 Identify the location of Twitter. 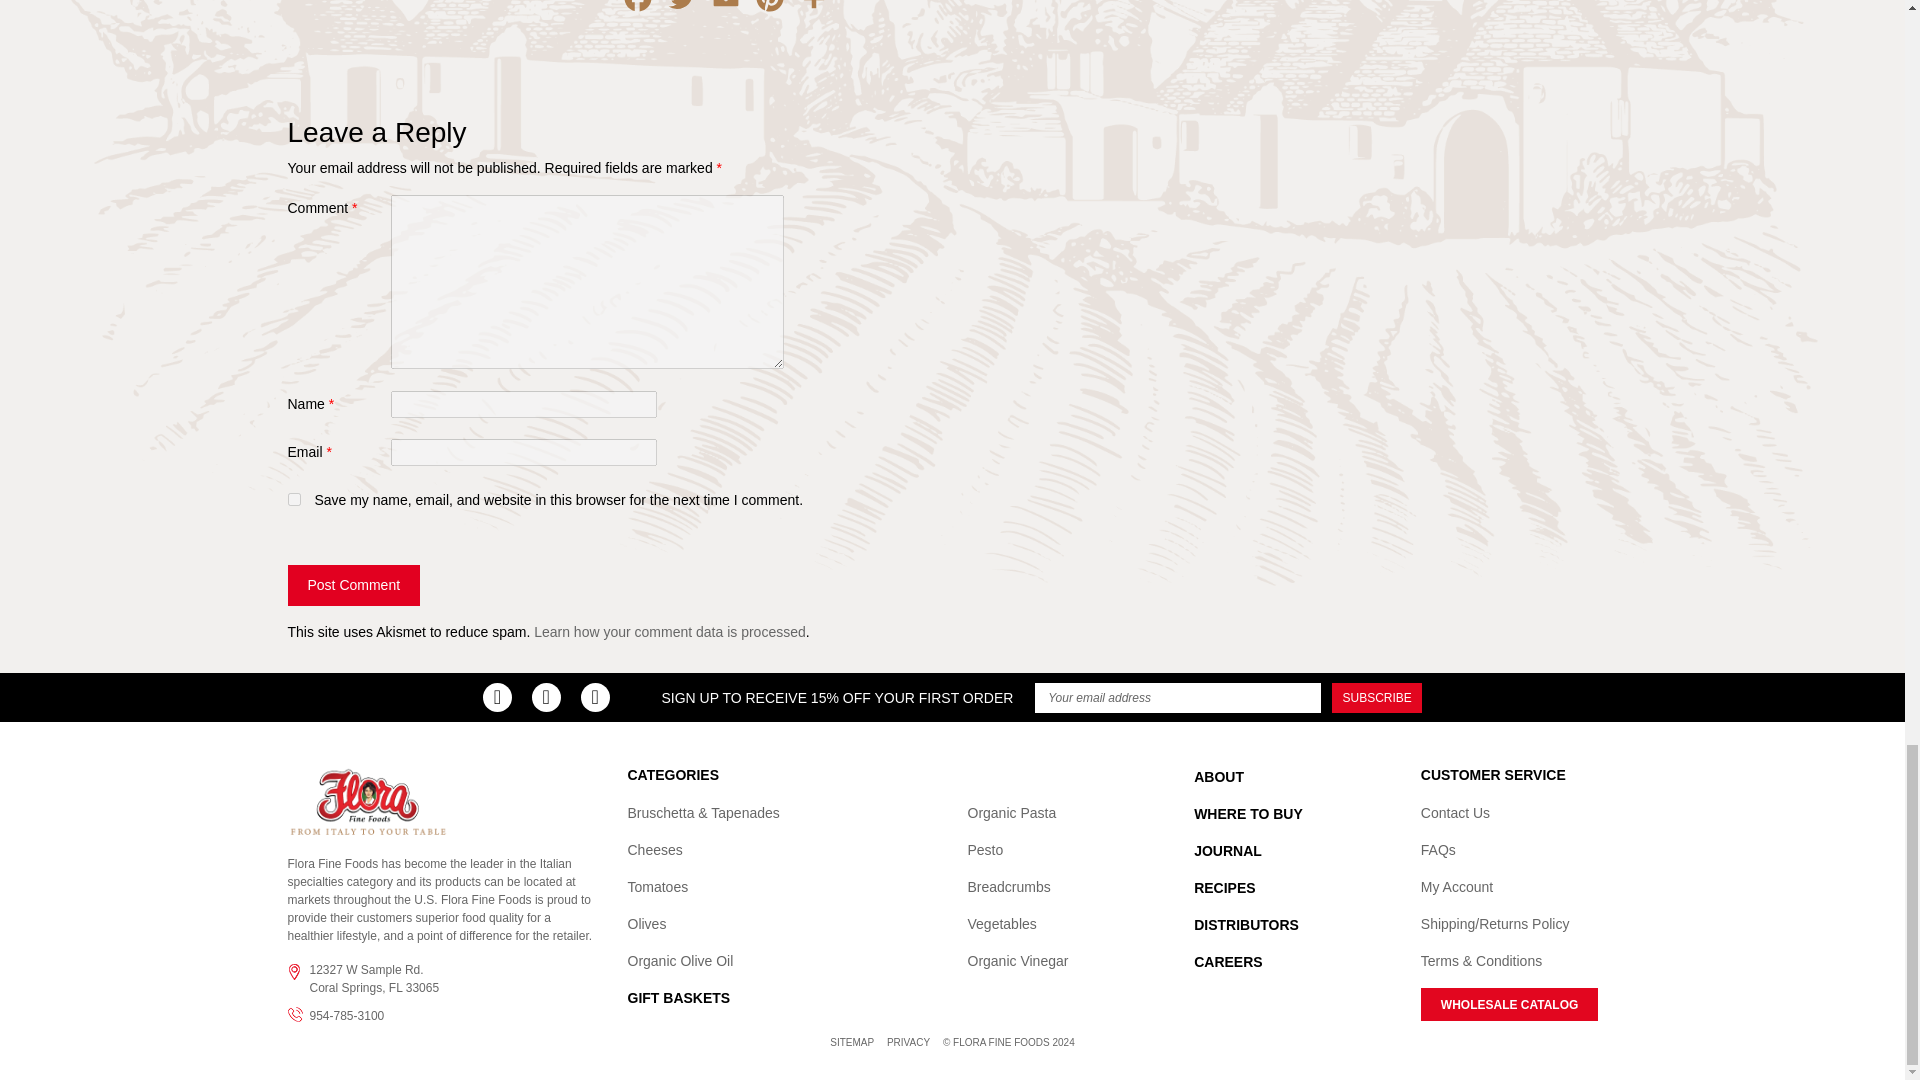
(682, 14).